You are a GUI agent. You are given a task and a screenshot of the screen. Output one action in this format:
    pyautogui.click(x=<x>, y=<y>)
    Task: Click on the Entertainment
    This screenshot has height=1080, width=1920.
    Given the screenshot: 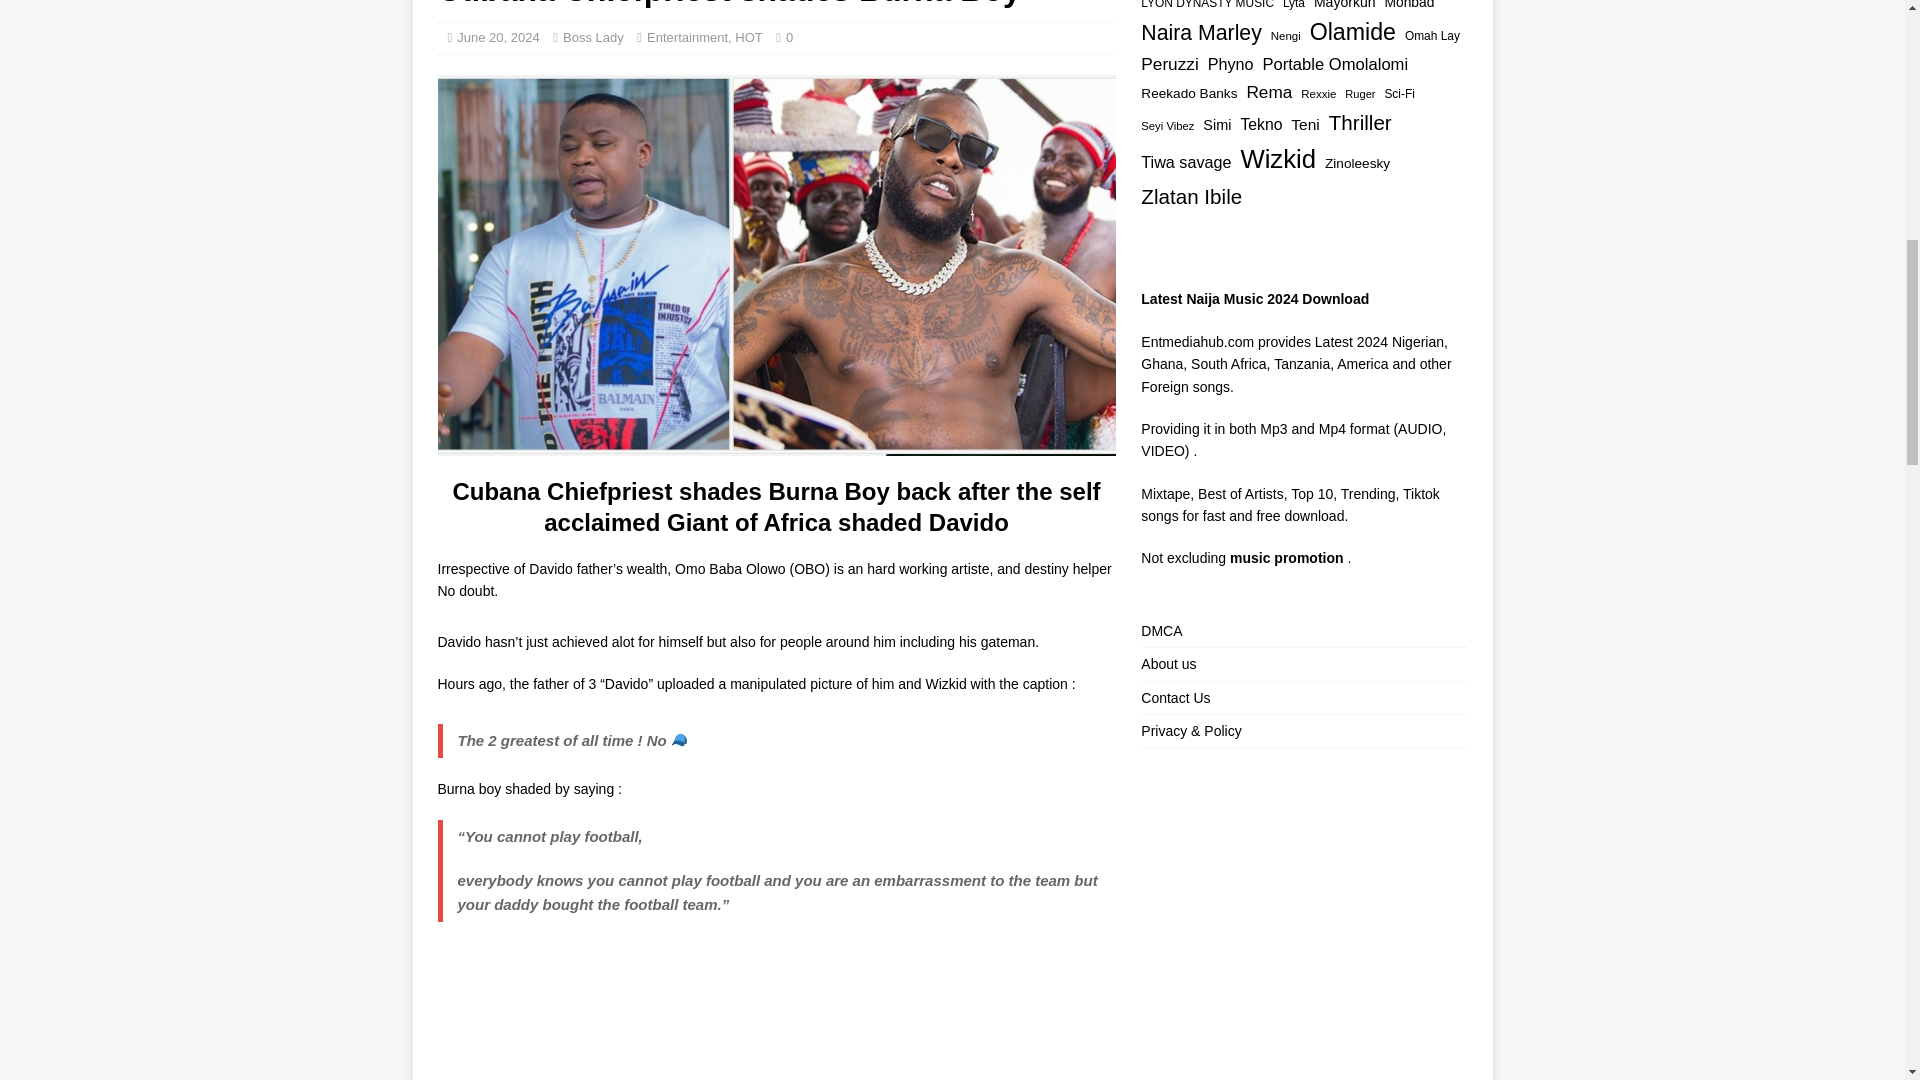 What is the action you would take?
    pyautogui.click(x=687, y=38)
    